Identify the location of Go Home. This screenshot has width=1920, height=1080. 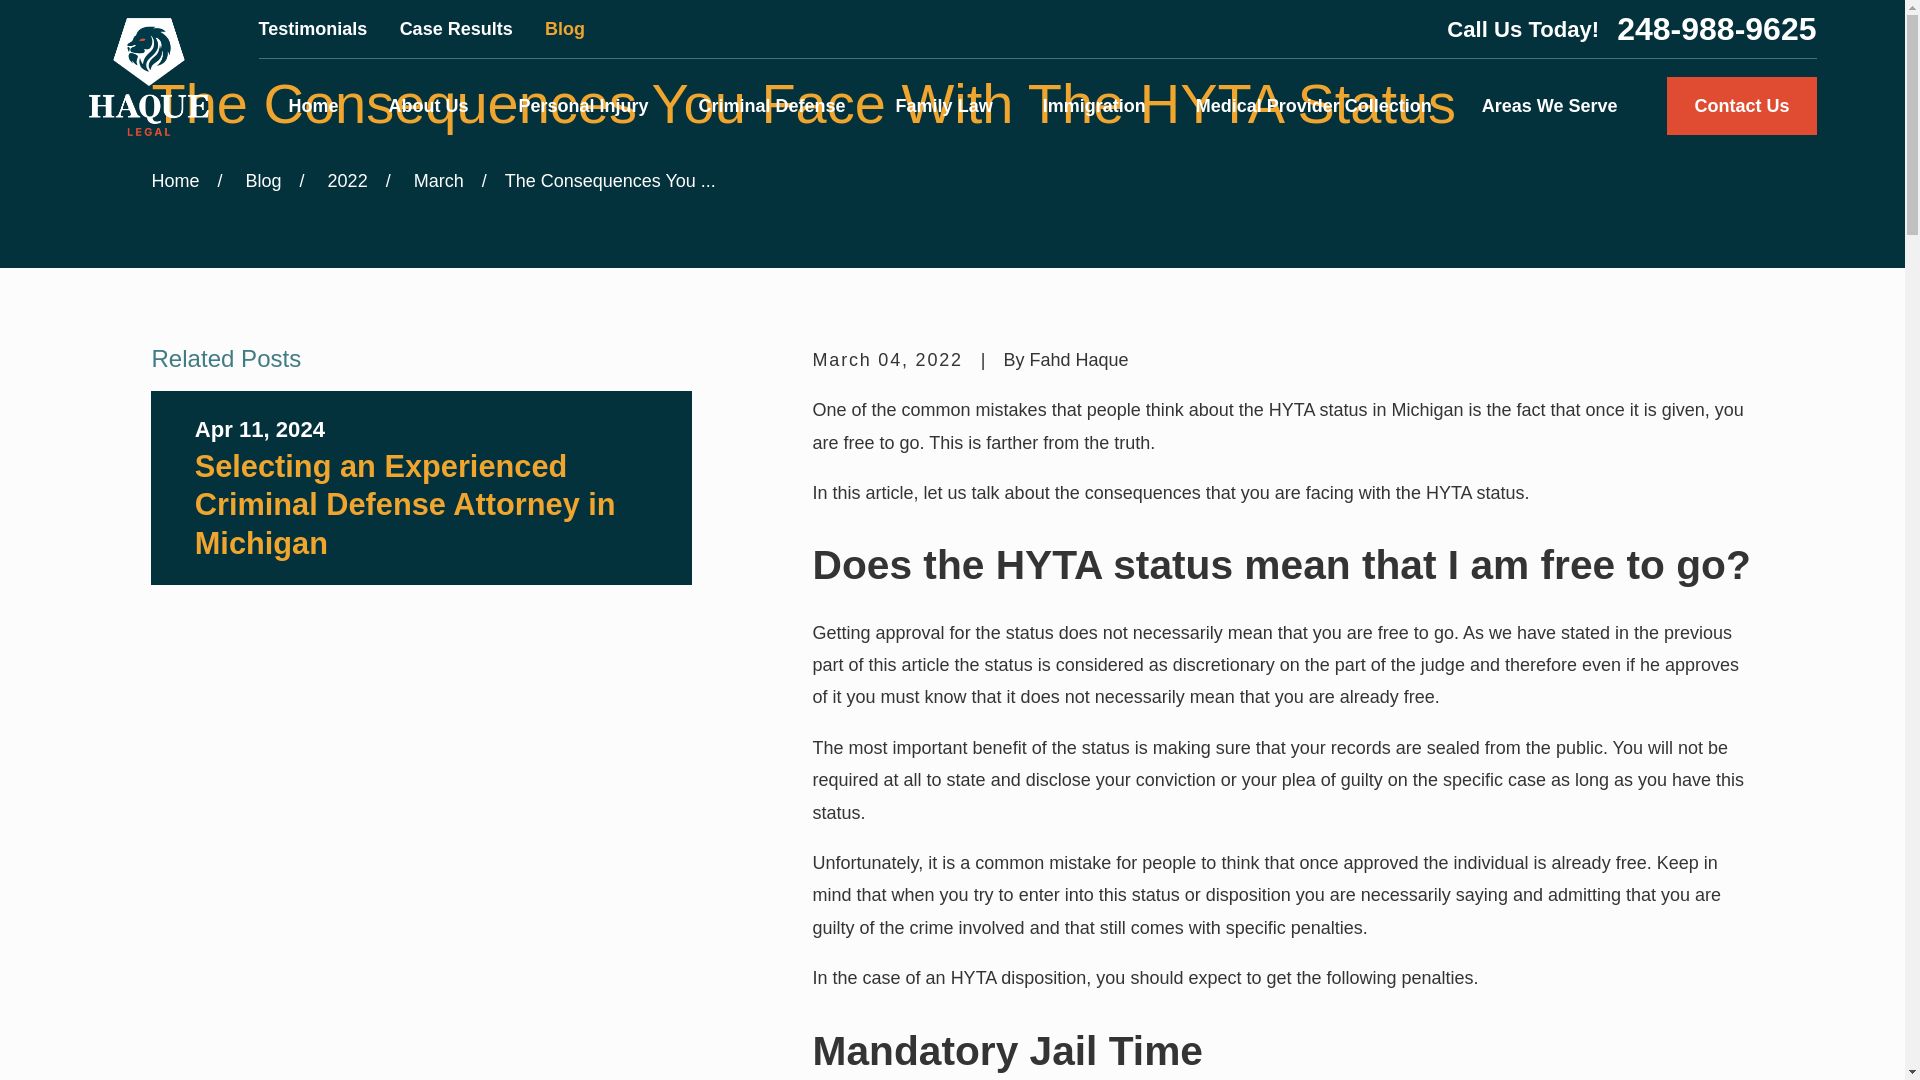
(175, 180).